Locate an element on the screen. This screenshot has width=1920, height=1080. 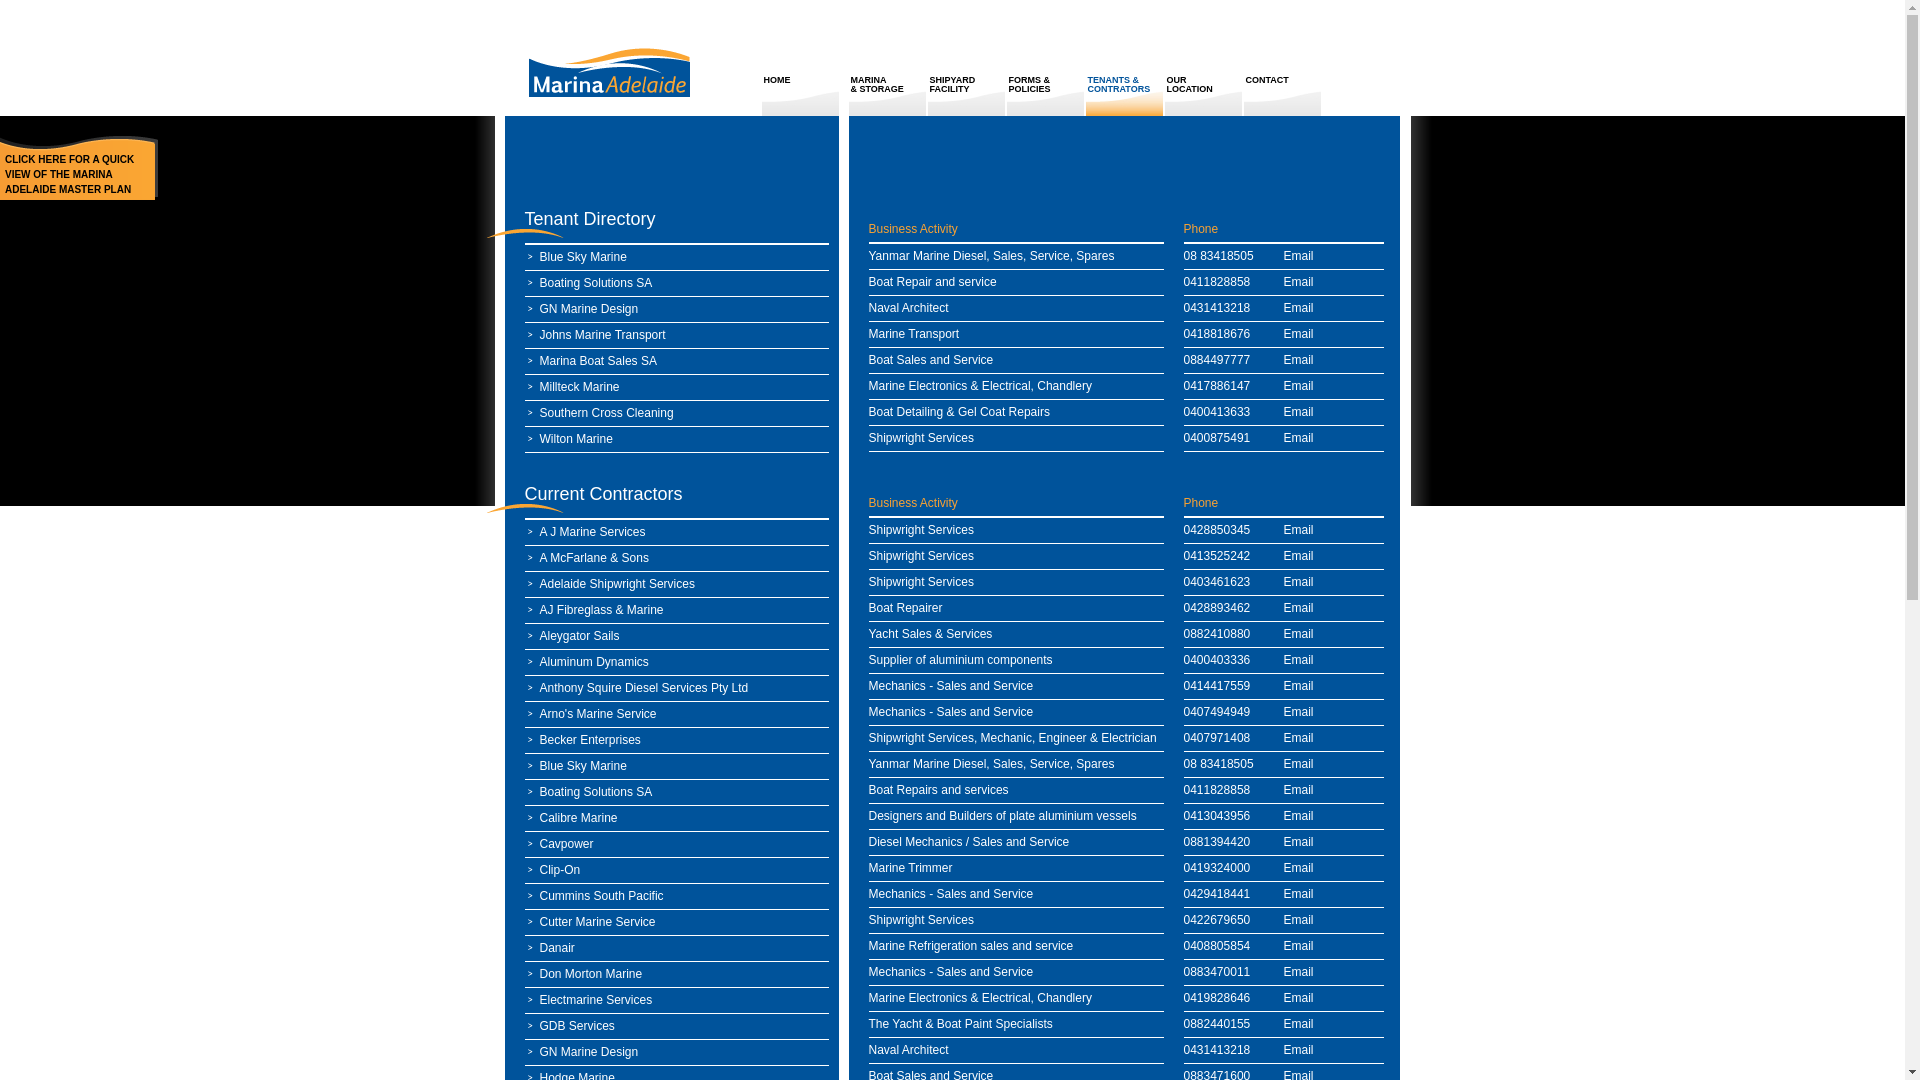
OUR
LOCATION is located at coordinates (1203, 96).